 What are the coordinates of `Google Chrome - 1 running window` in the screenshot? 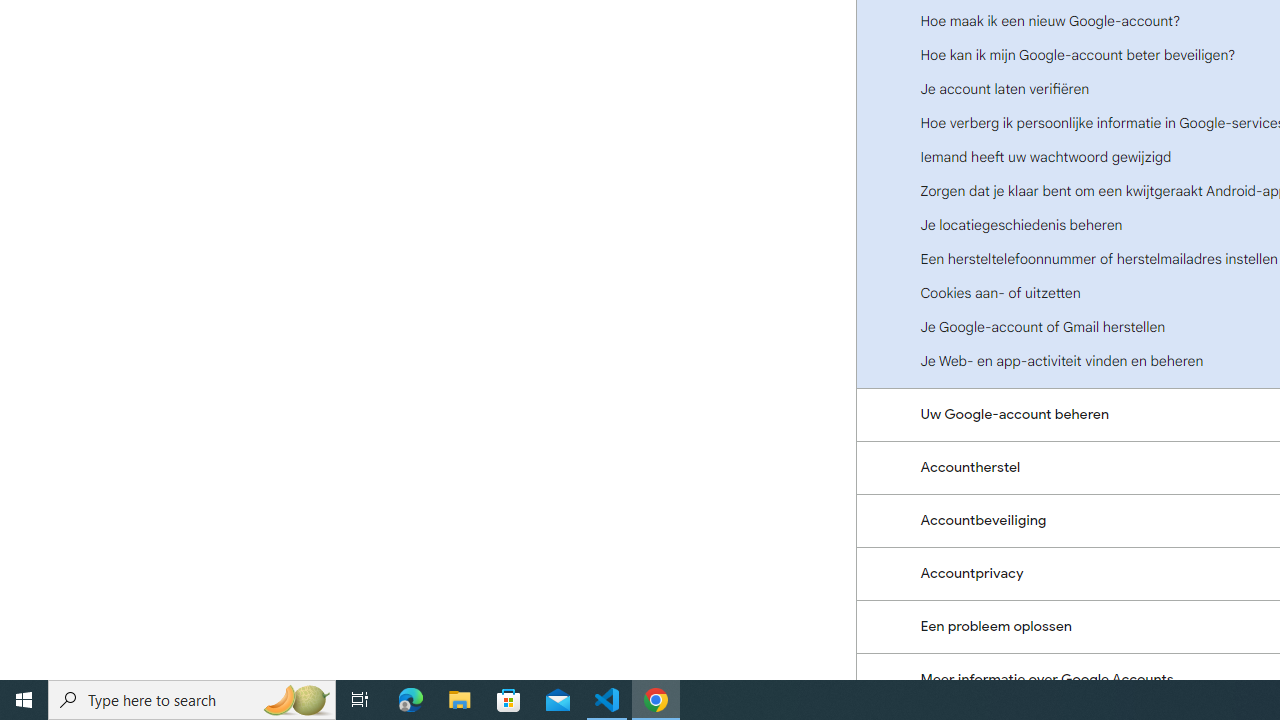 It's located at (656, 700).